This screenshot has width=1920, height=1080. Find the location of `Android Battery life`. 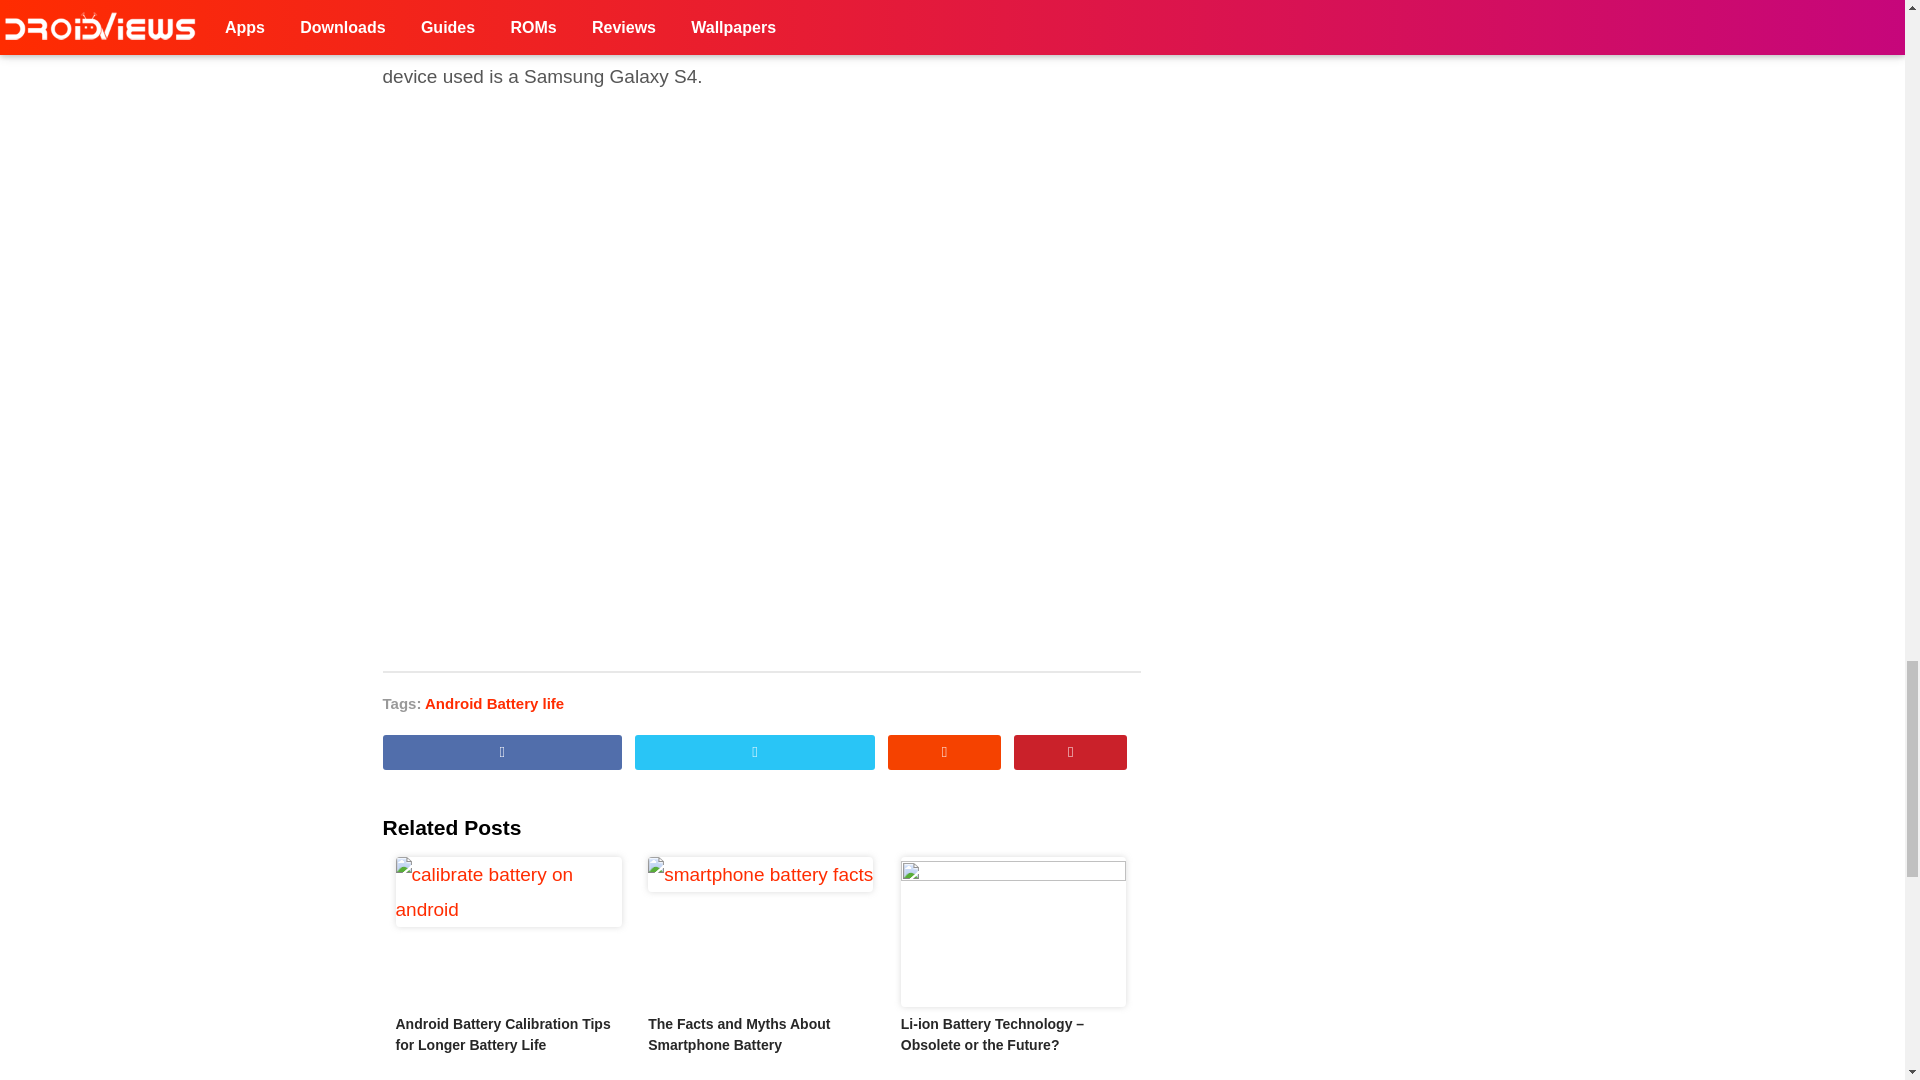

Android Battery life is located at coordinates (494, 703).